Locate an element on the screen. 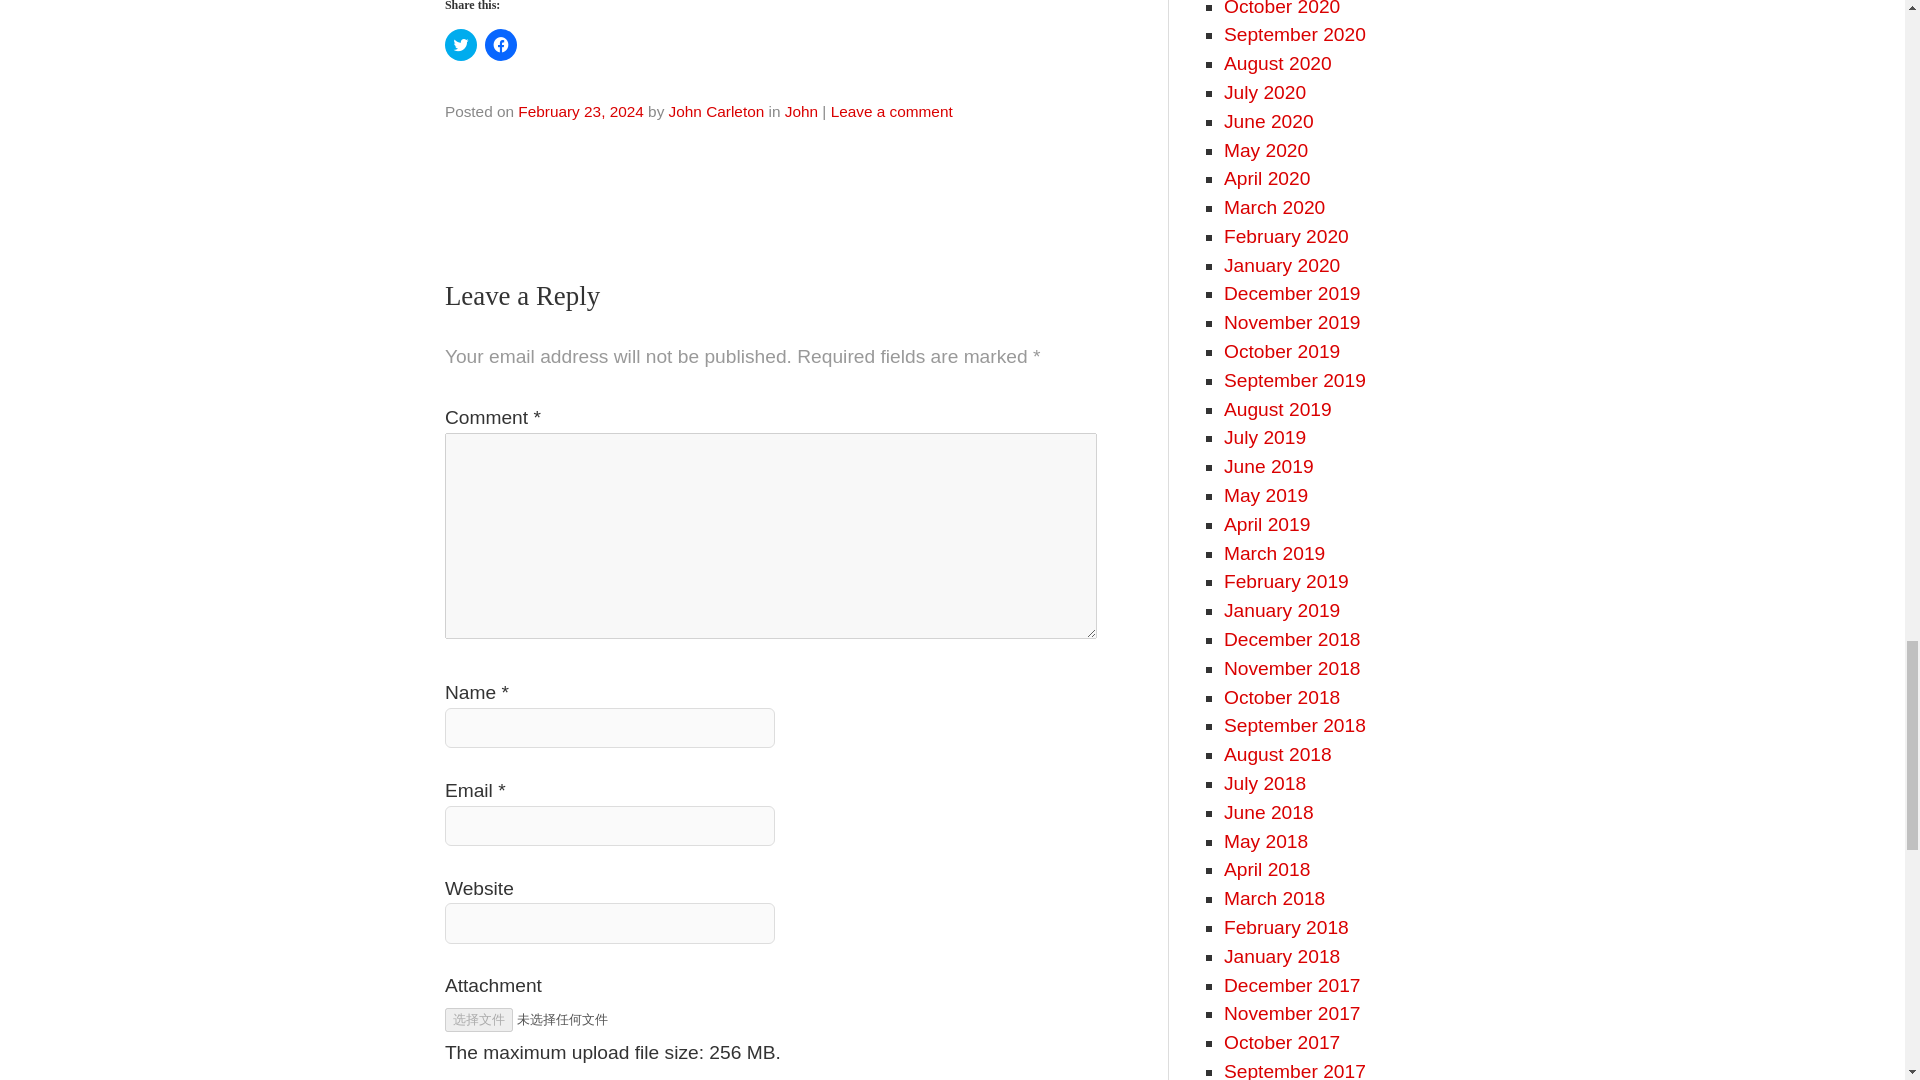 The width and height of the screenshot is (1920, 1080). Click to share on Twitter is located at coordinates (460, 44).